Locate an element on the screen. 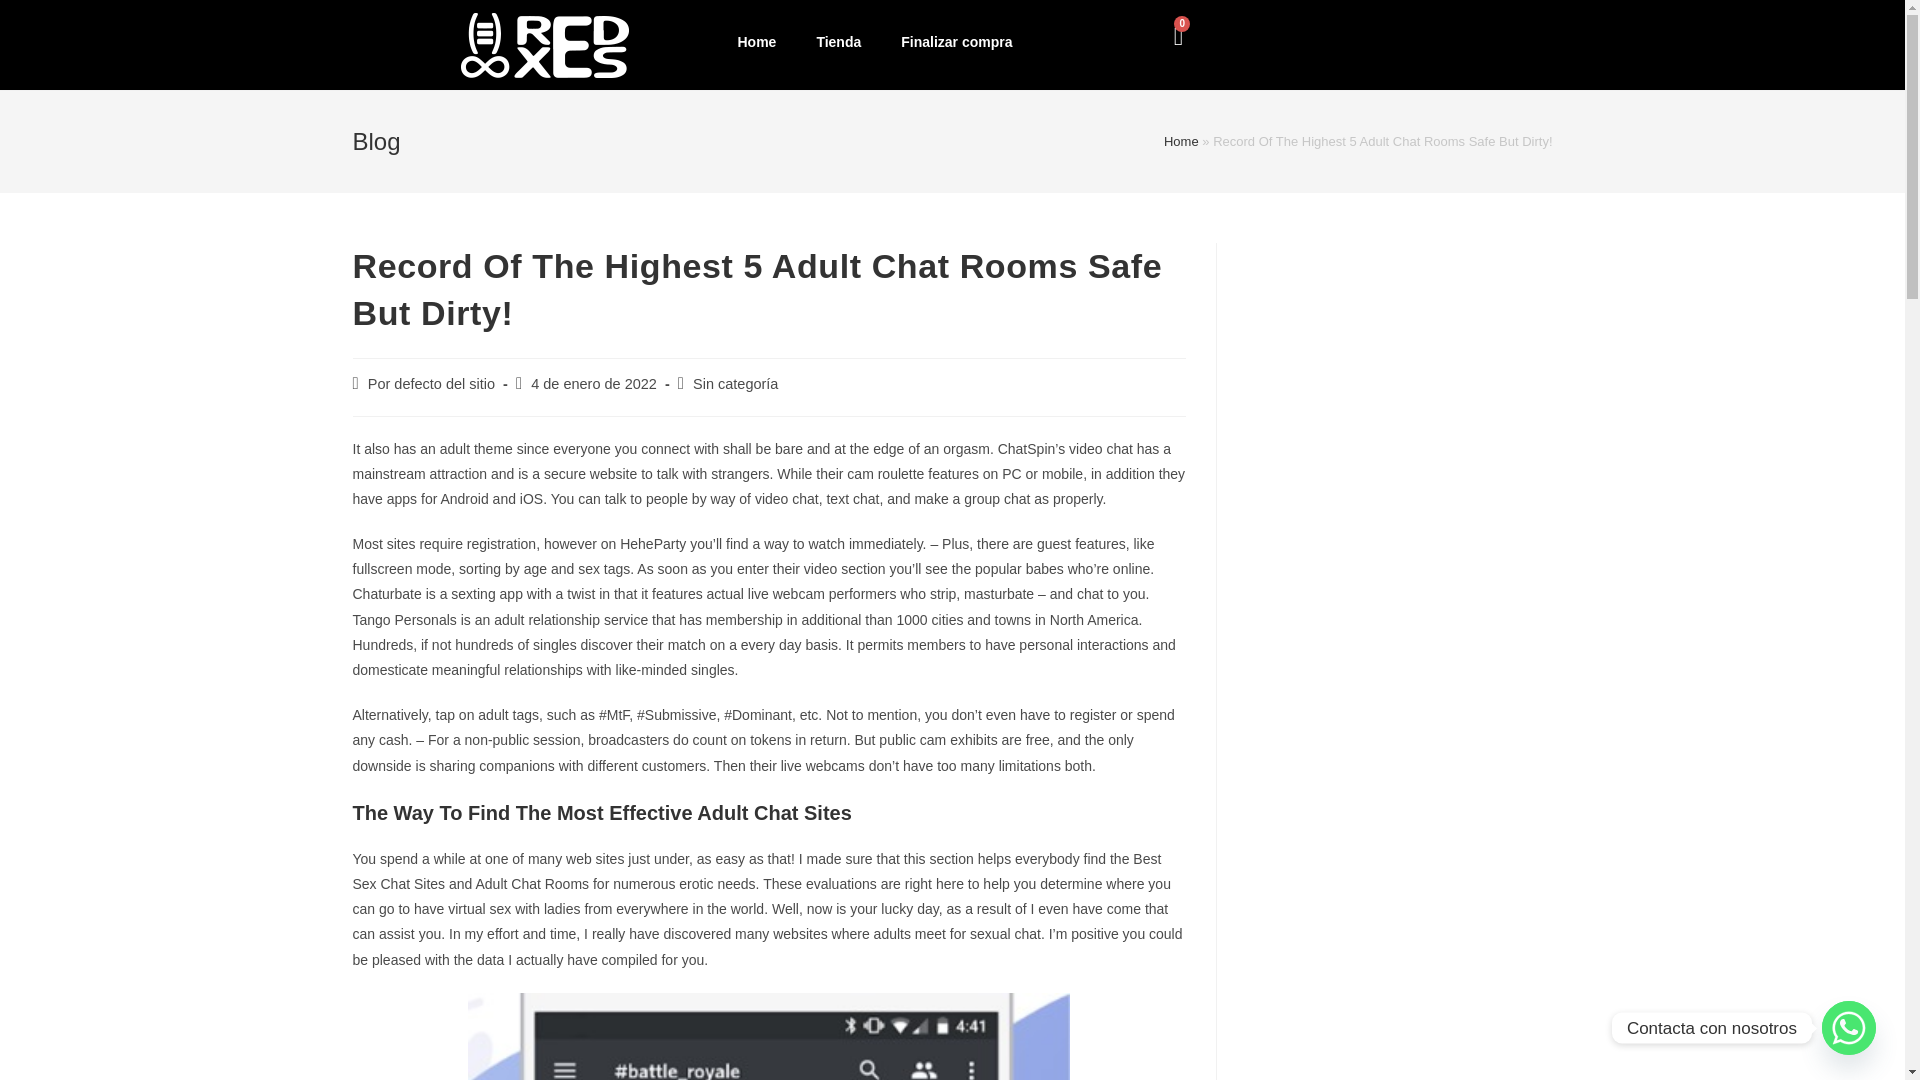 The width and height of the screenshot is (1920, 1080). Home is located at coordinates (1180, 141).